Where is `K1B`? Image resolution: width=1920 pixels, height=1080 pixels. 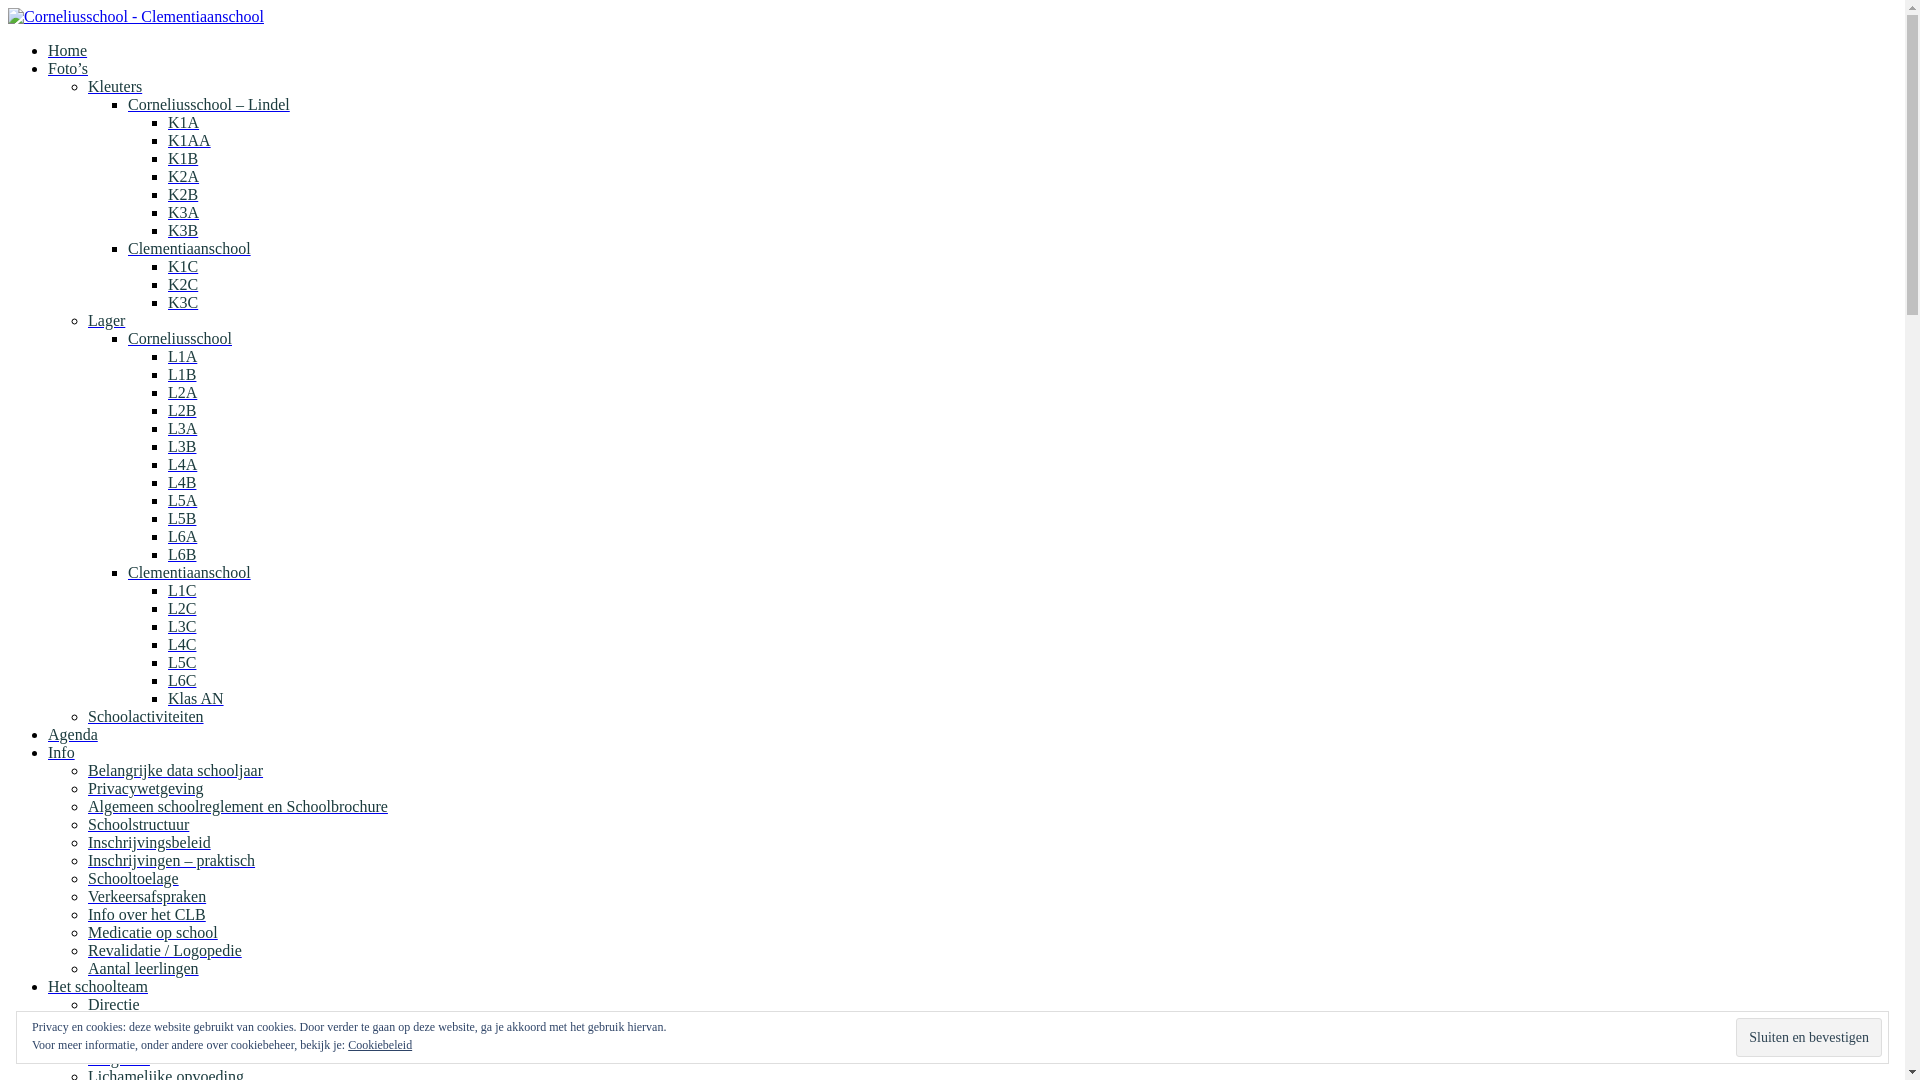 K1B is located at coordinates (183, 158).